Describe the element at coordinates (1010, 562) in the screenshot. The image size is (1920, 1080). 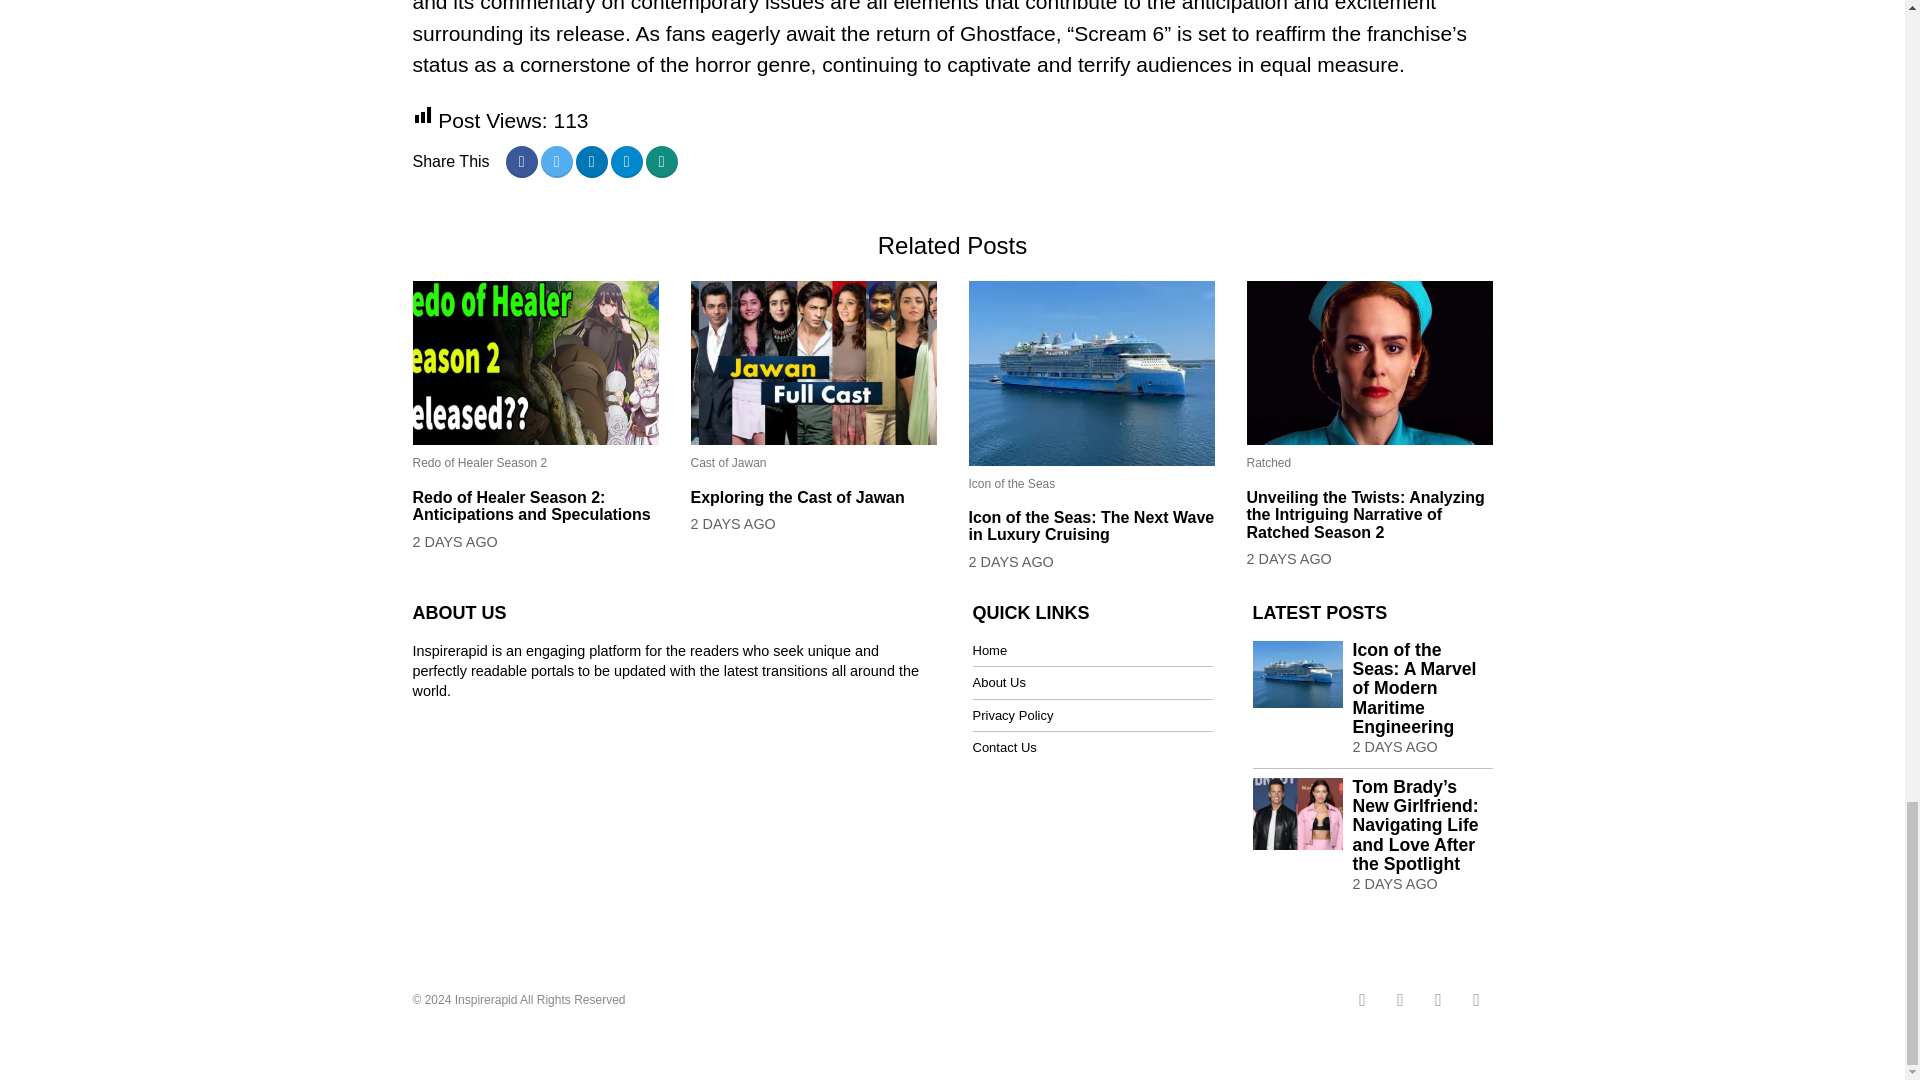
I see `05 Aug, 2024 12:41:56` at that location.